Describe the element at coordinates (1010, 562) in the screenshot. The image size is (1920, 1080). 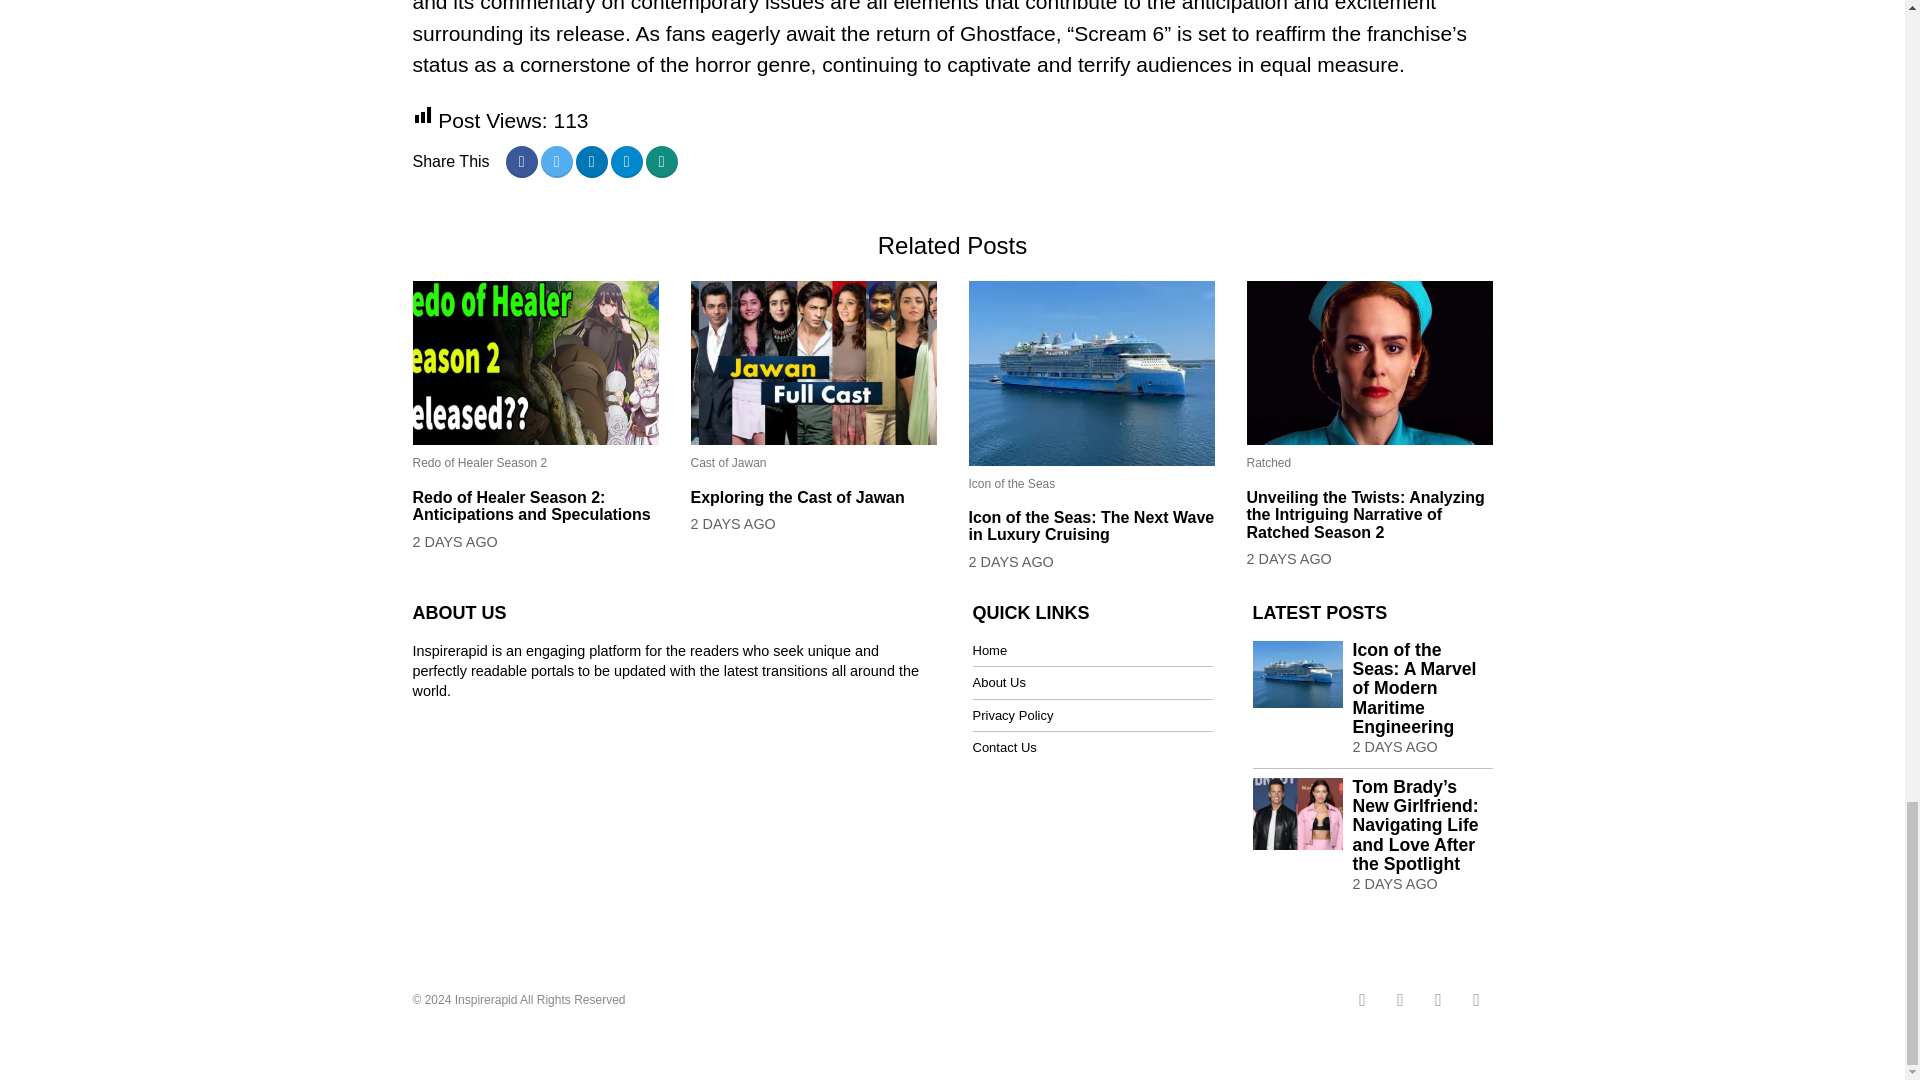
I see `05 Aug, 2024 12:41:56` at that location.